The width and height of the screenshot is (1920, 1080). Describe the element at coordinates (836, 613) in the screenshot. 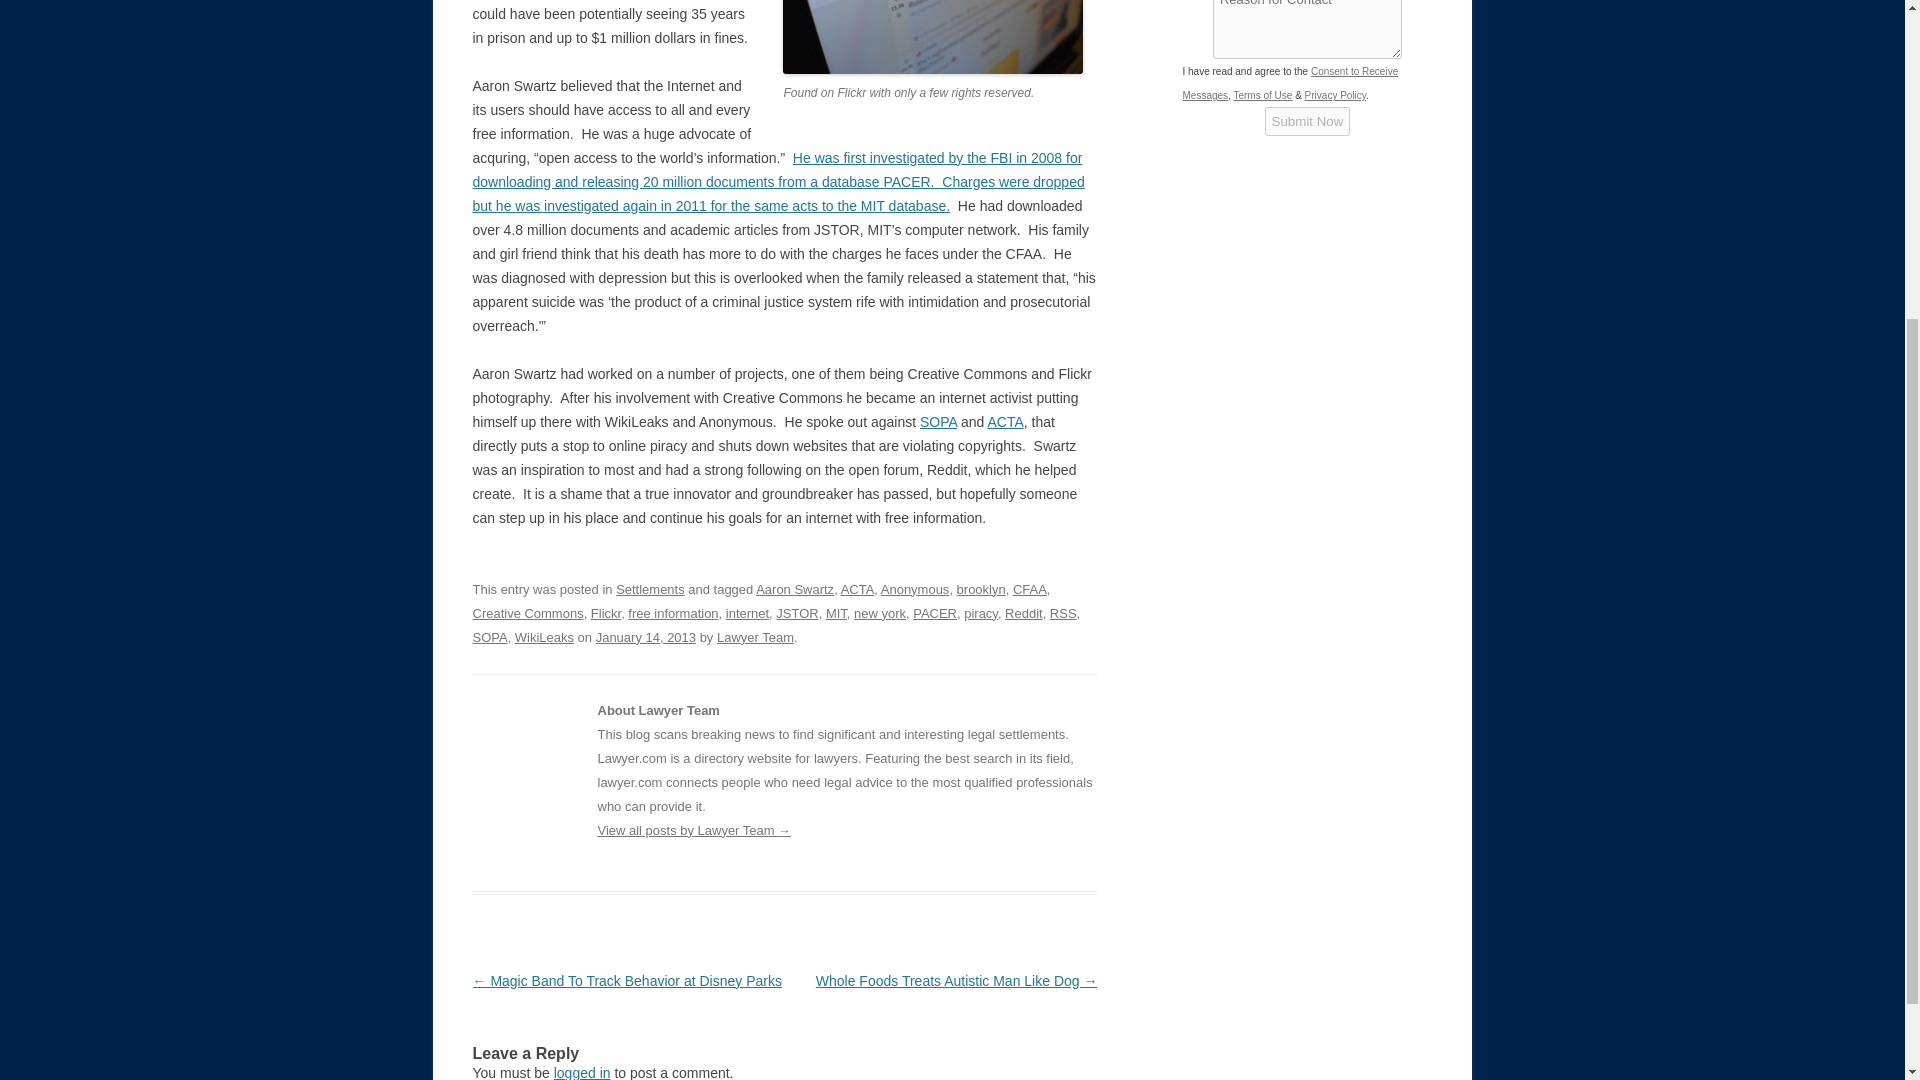

I see `MIT` at that location.